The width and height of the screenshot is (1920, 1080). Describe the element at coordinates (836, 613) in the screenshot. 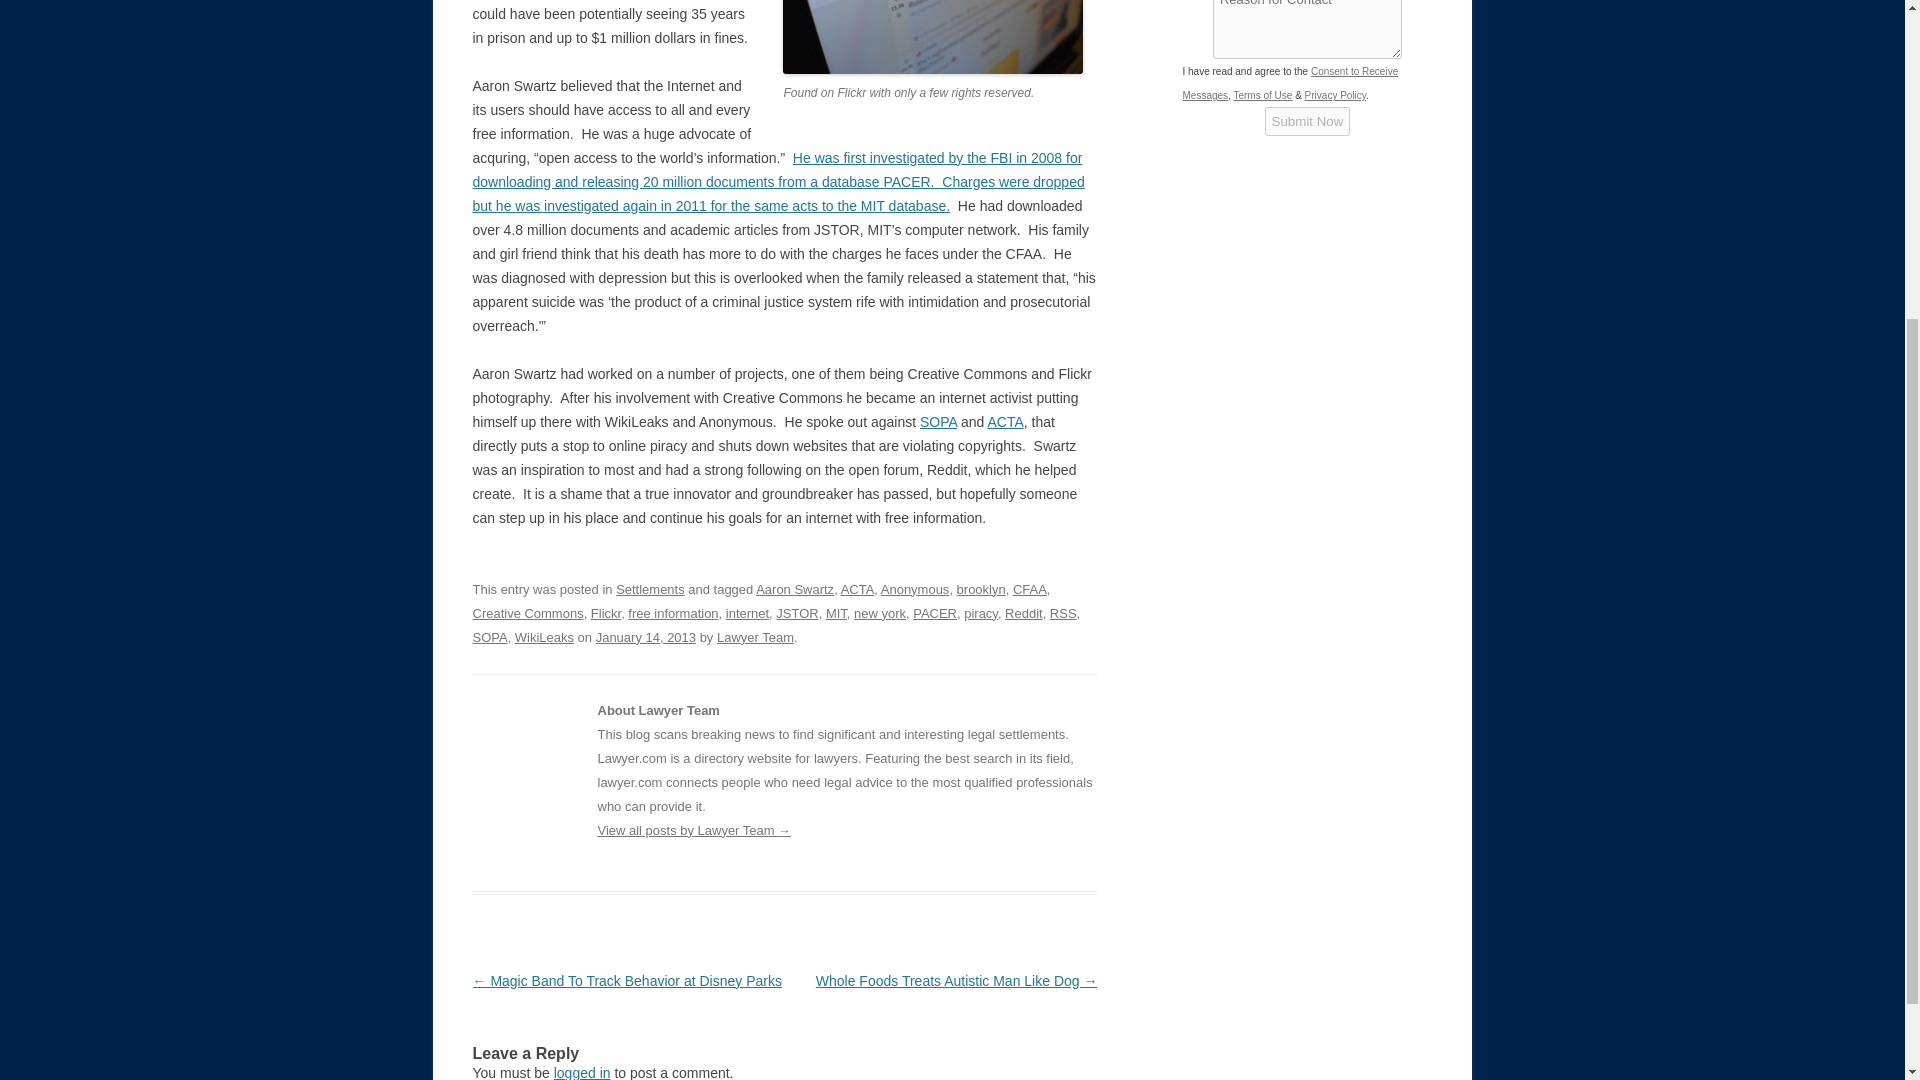

I see `MIT` at that location.